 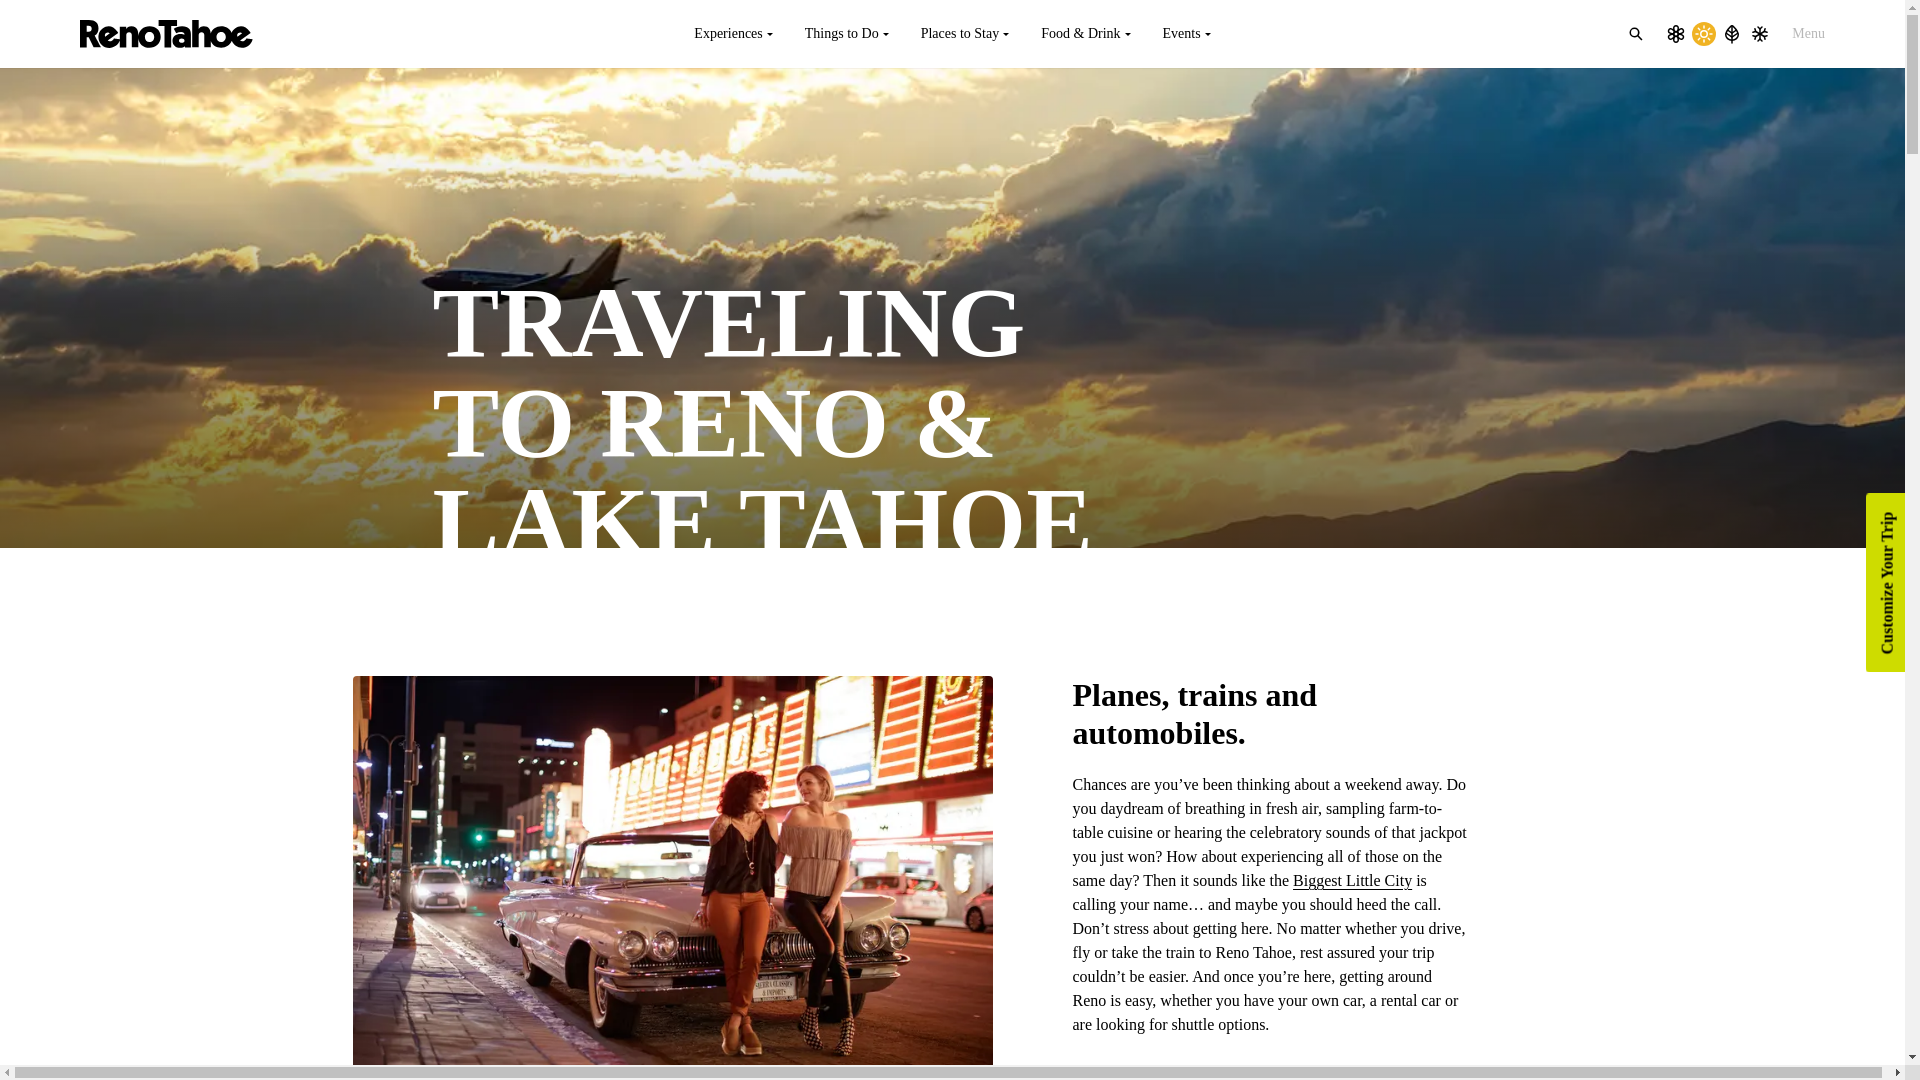 I want to click on Places to Stay, so click(x=964, y=34).